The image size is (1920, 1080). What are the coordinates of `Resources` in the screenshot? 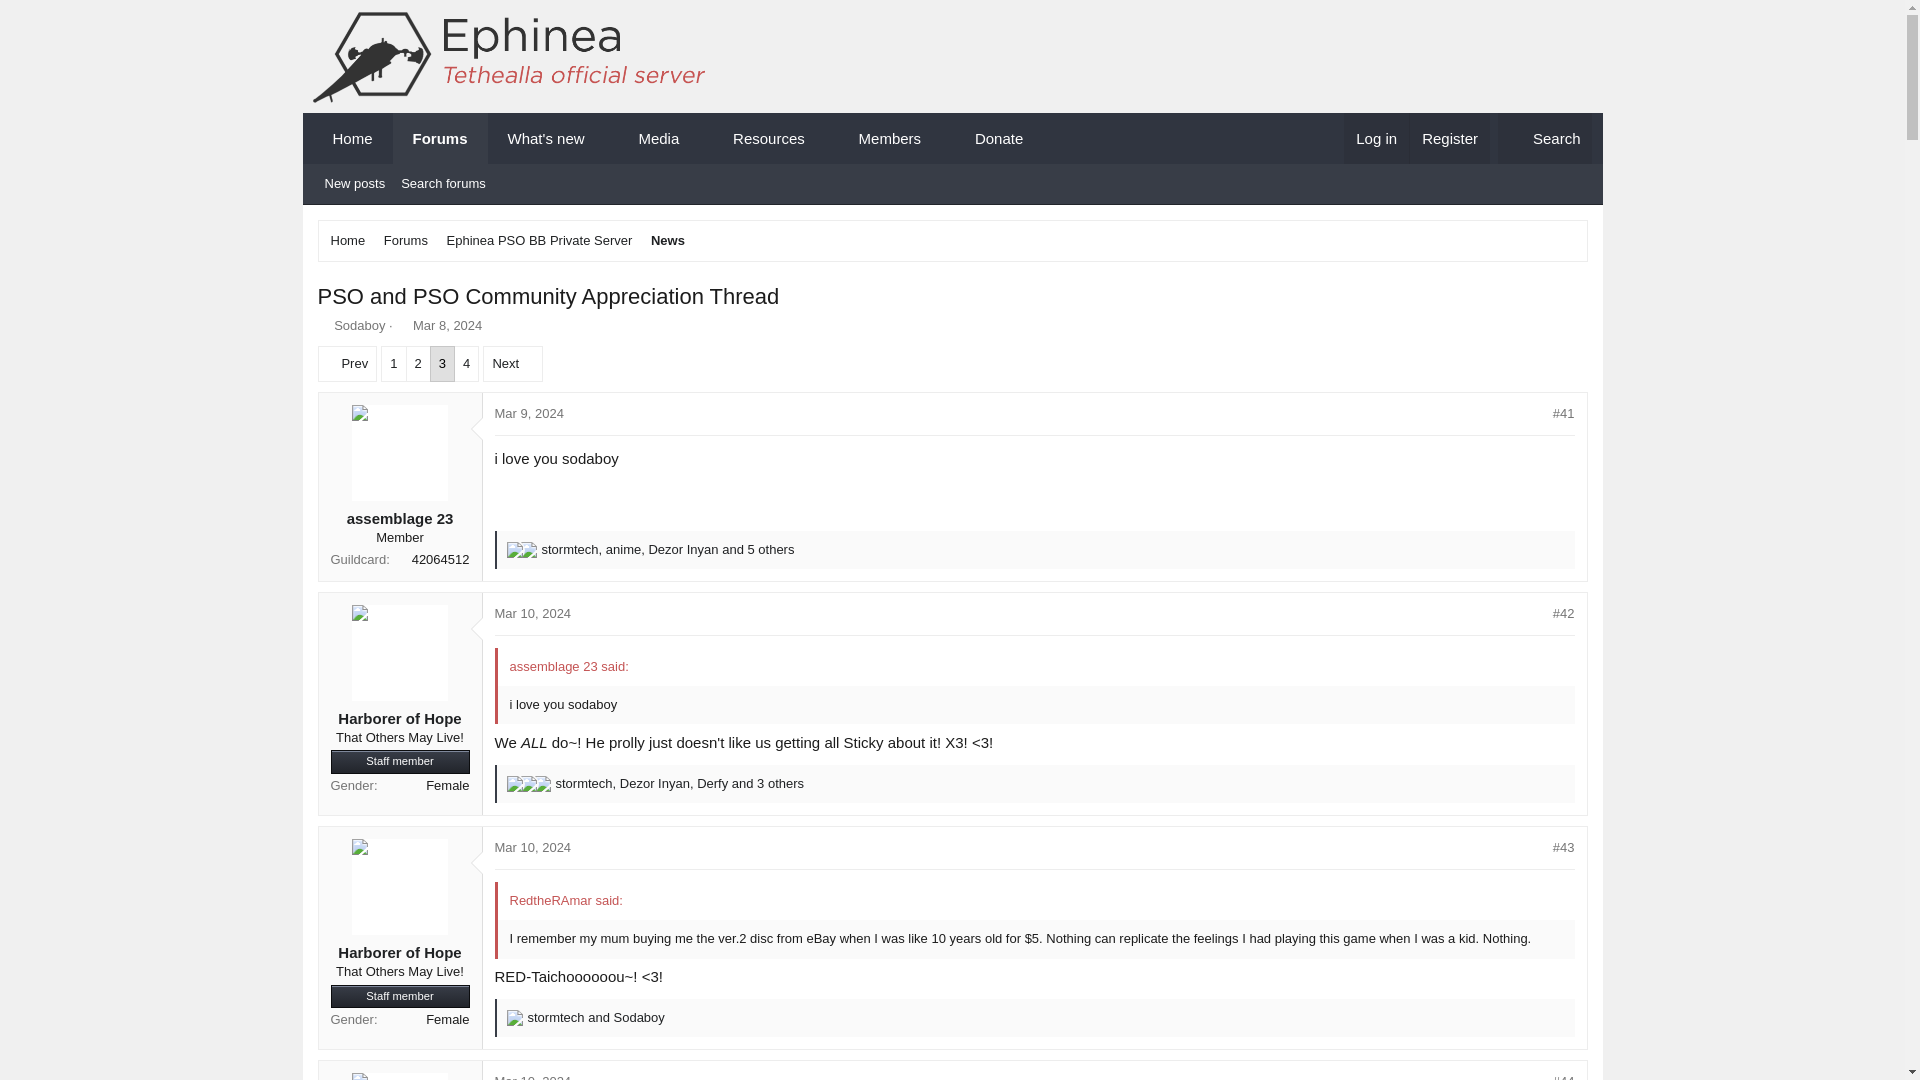 It's located at (759, 138).